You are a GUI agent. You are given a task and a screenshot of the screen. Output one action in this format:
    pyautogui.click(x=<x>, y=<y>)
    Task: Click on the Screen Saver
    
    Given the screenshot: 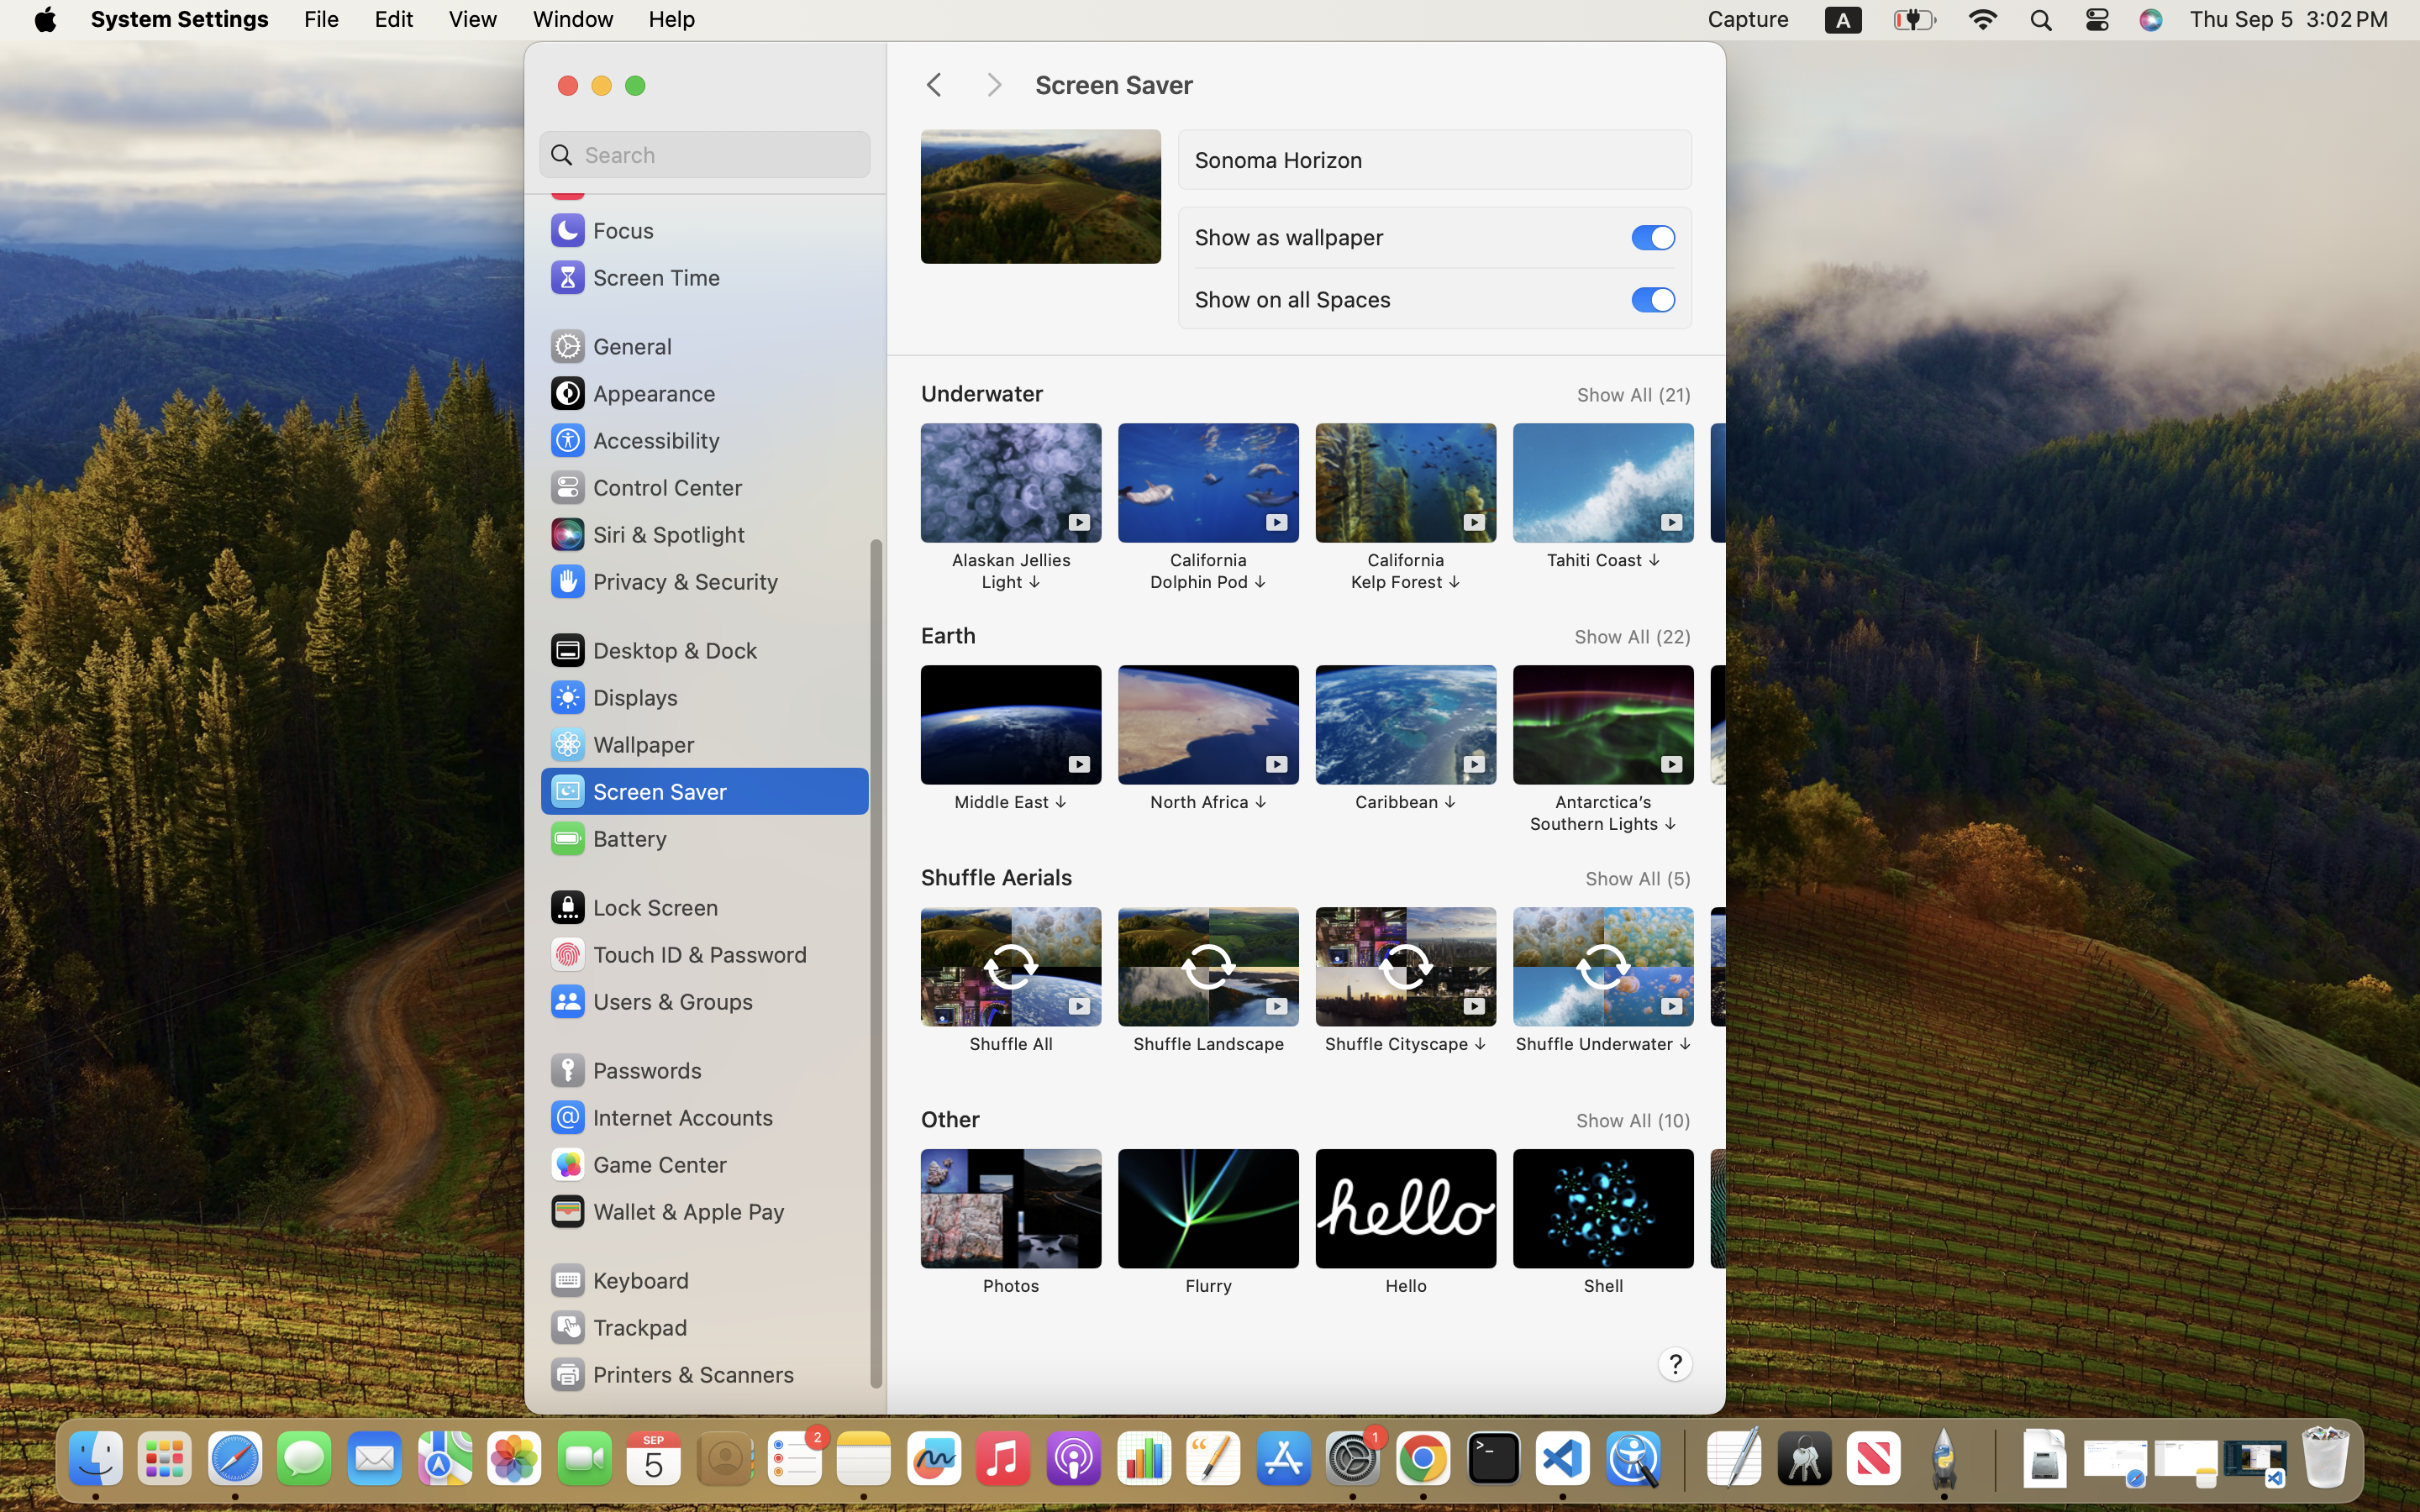 What is the action you would take?
    pyautogui.click(x=1363, y=86)
    